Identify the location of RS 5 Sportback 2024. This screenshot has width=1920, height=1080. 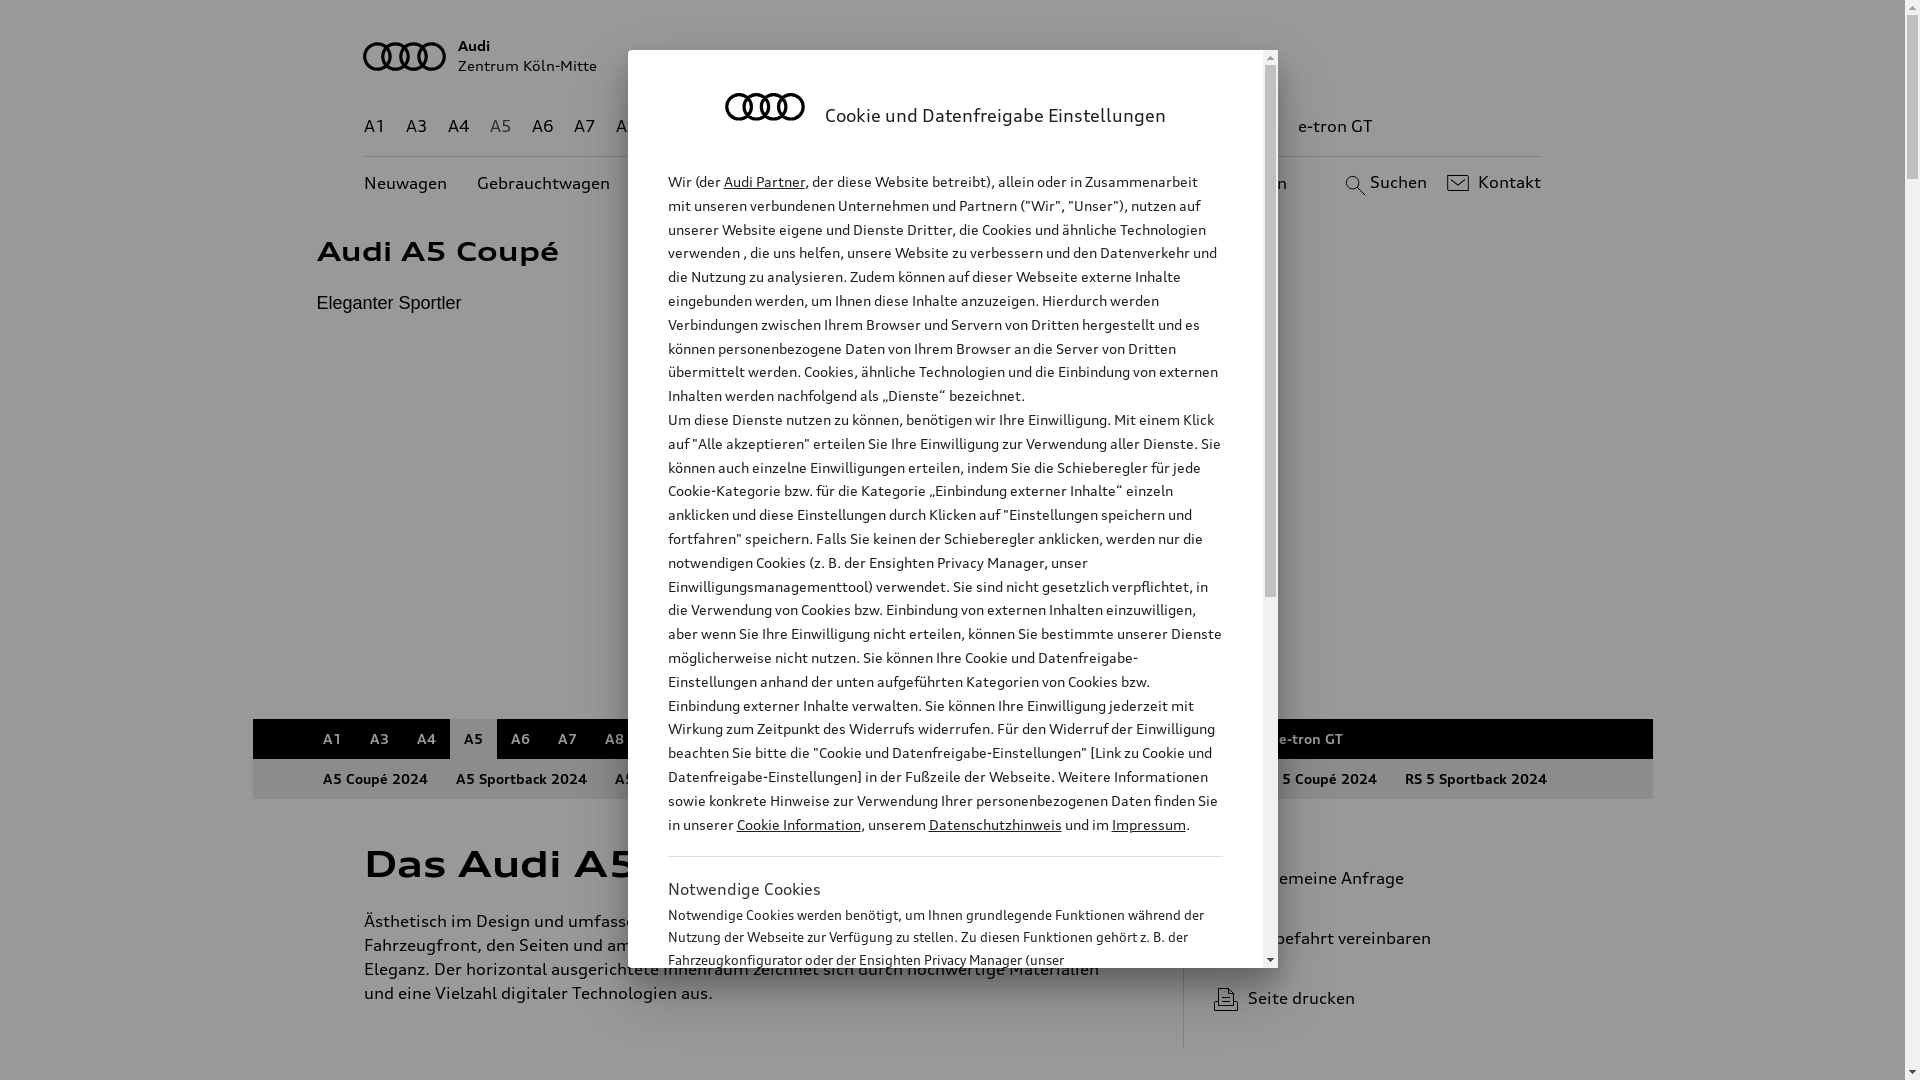
(1475, 778).